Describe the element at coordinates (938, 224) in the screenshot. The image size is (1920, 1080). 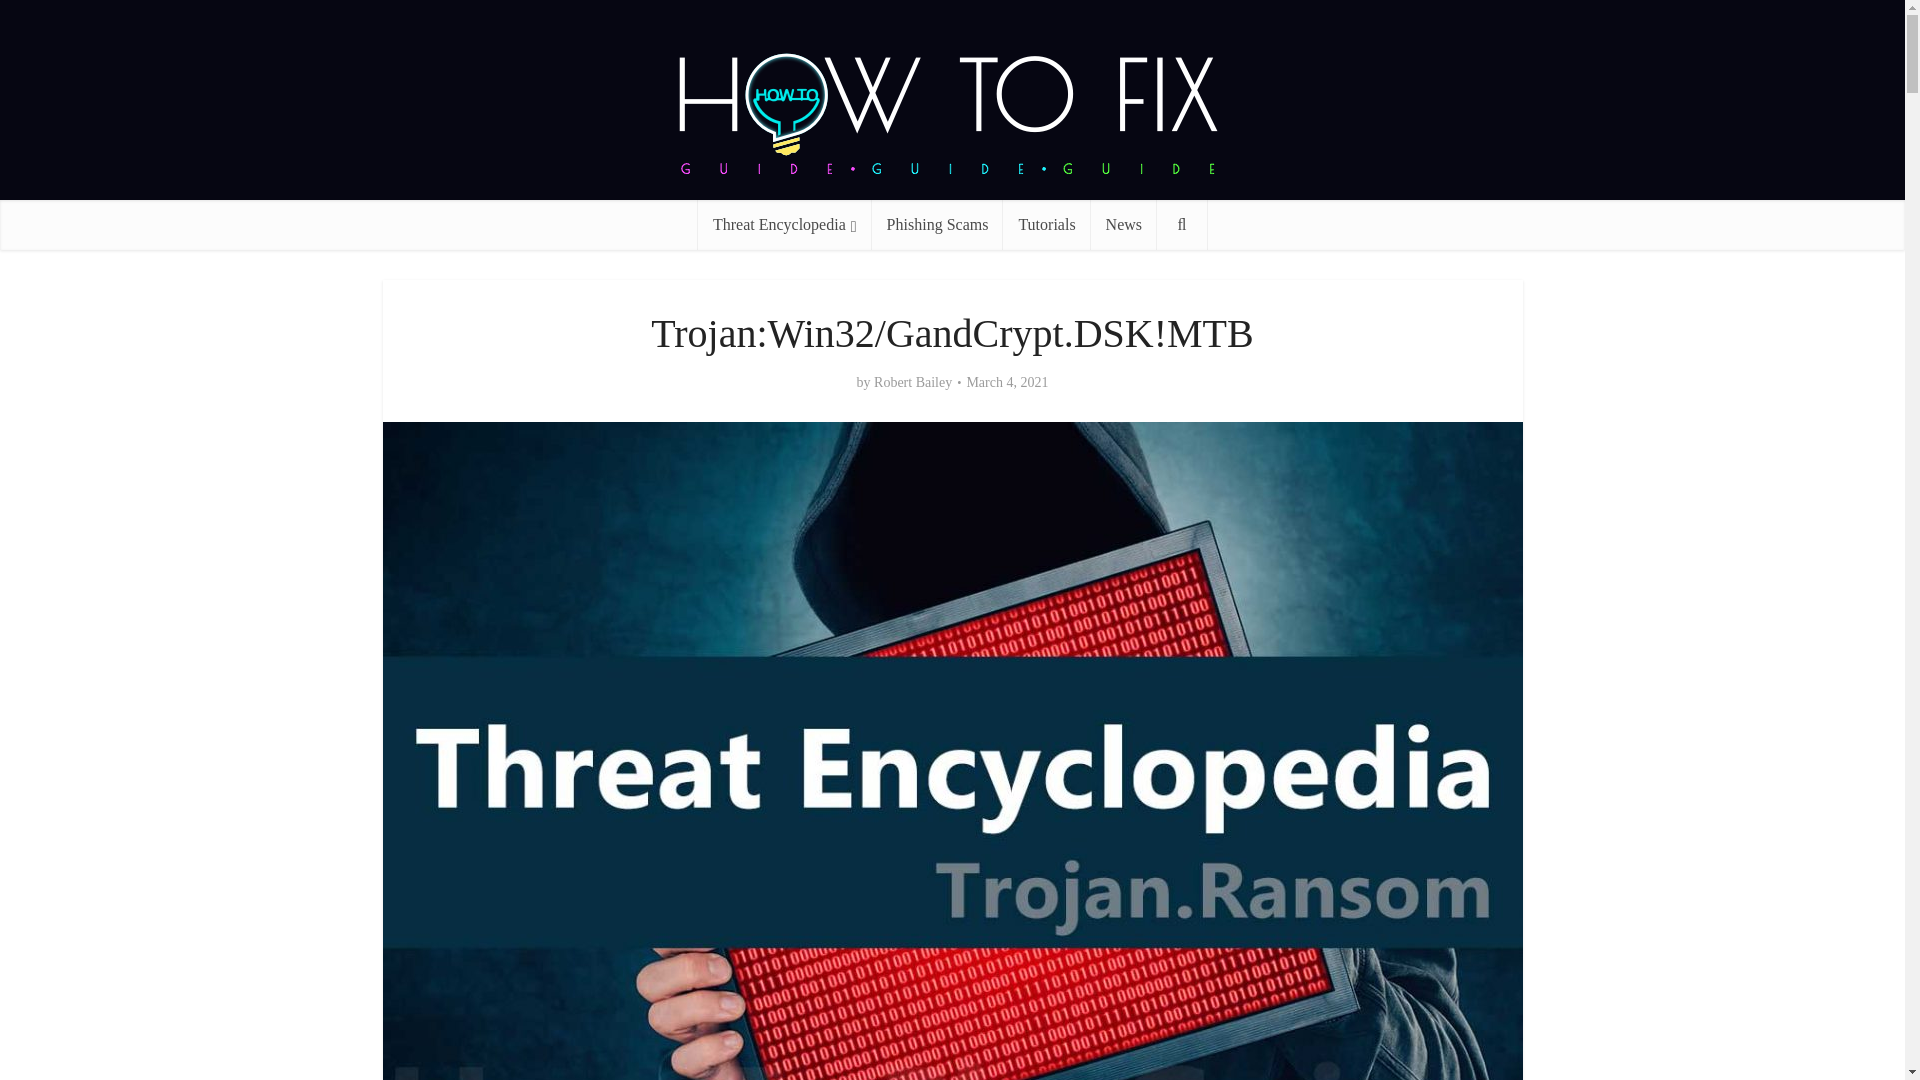
I see `Phishing Scams` at that location.